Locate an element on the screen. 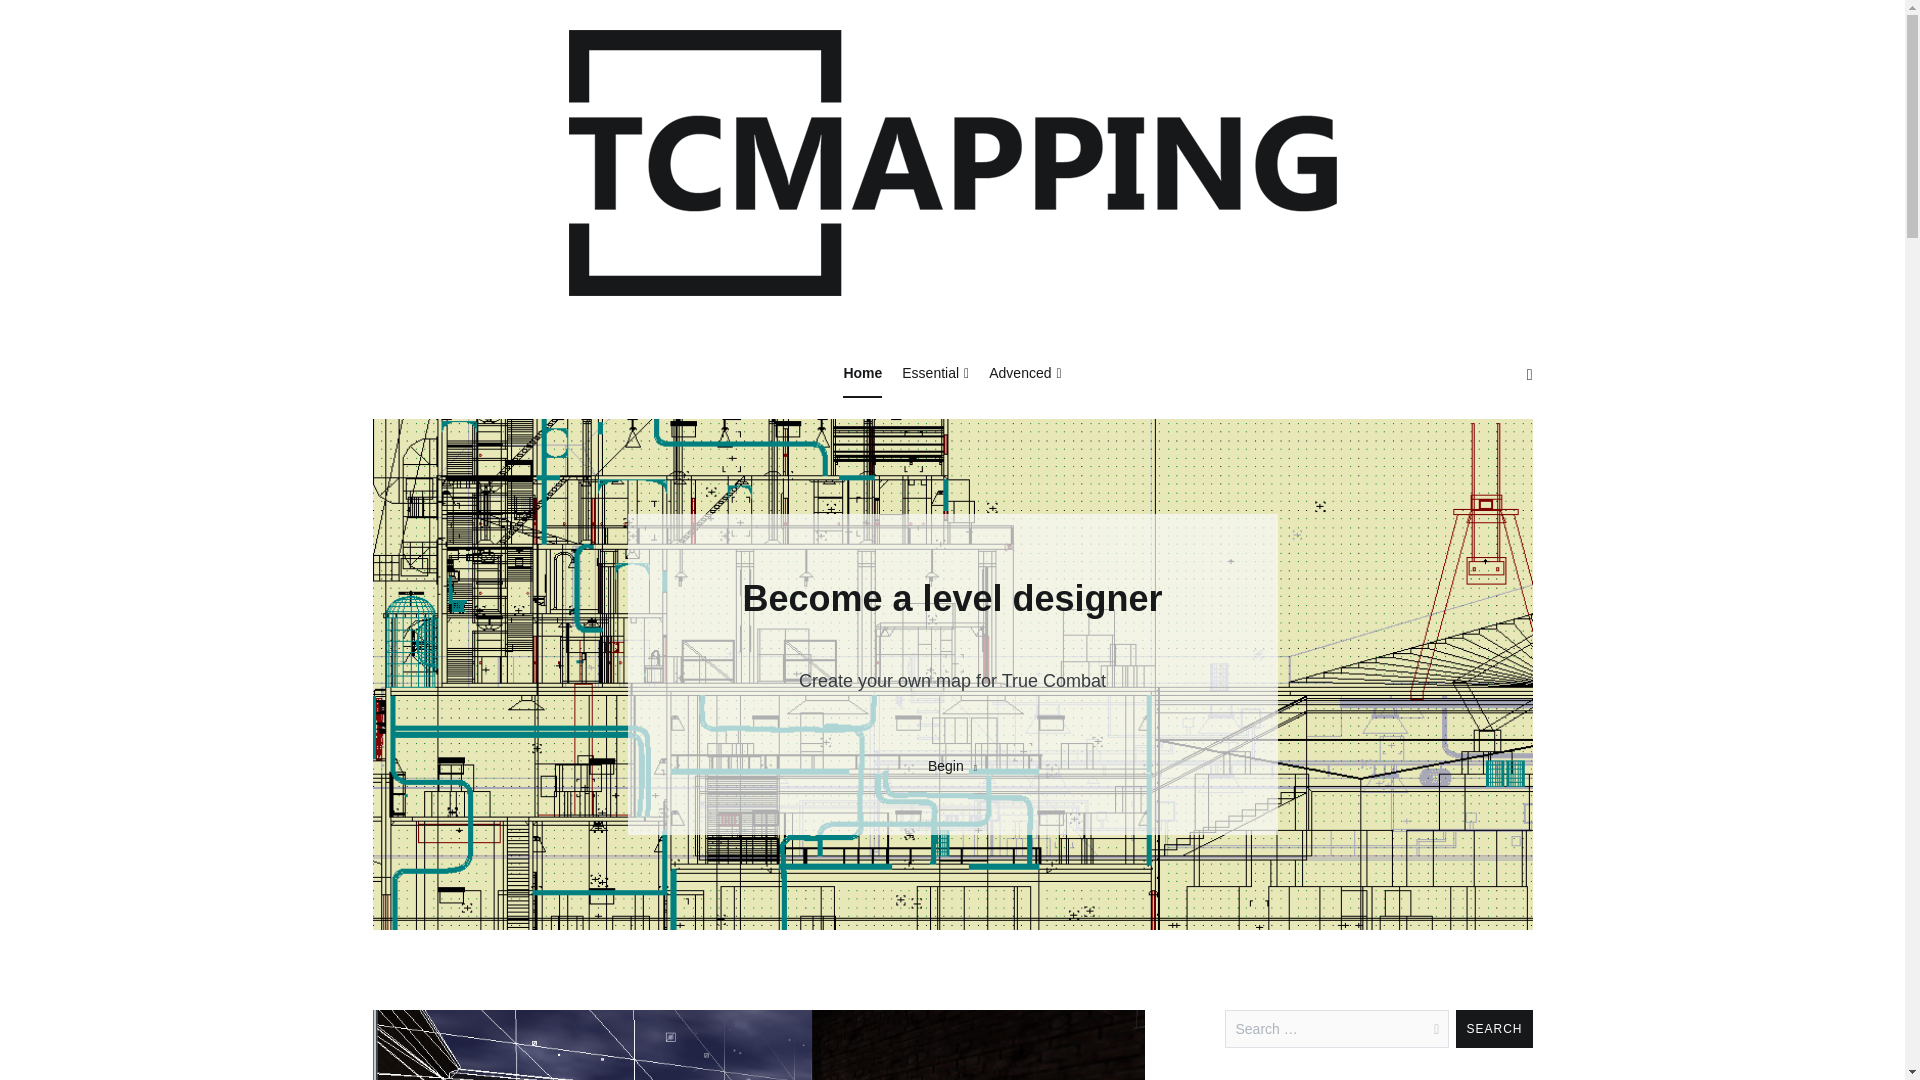  Essential is located at coordinates (936, 374).